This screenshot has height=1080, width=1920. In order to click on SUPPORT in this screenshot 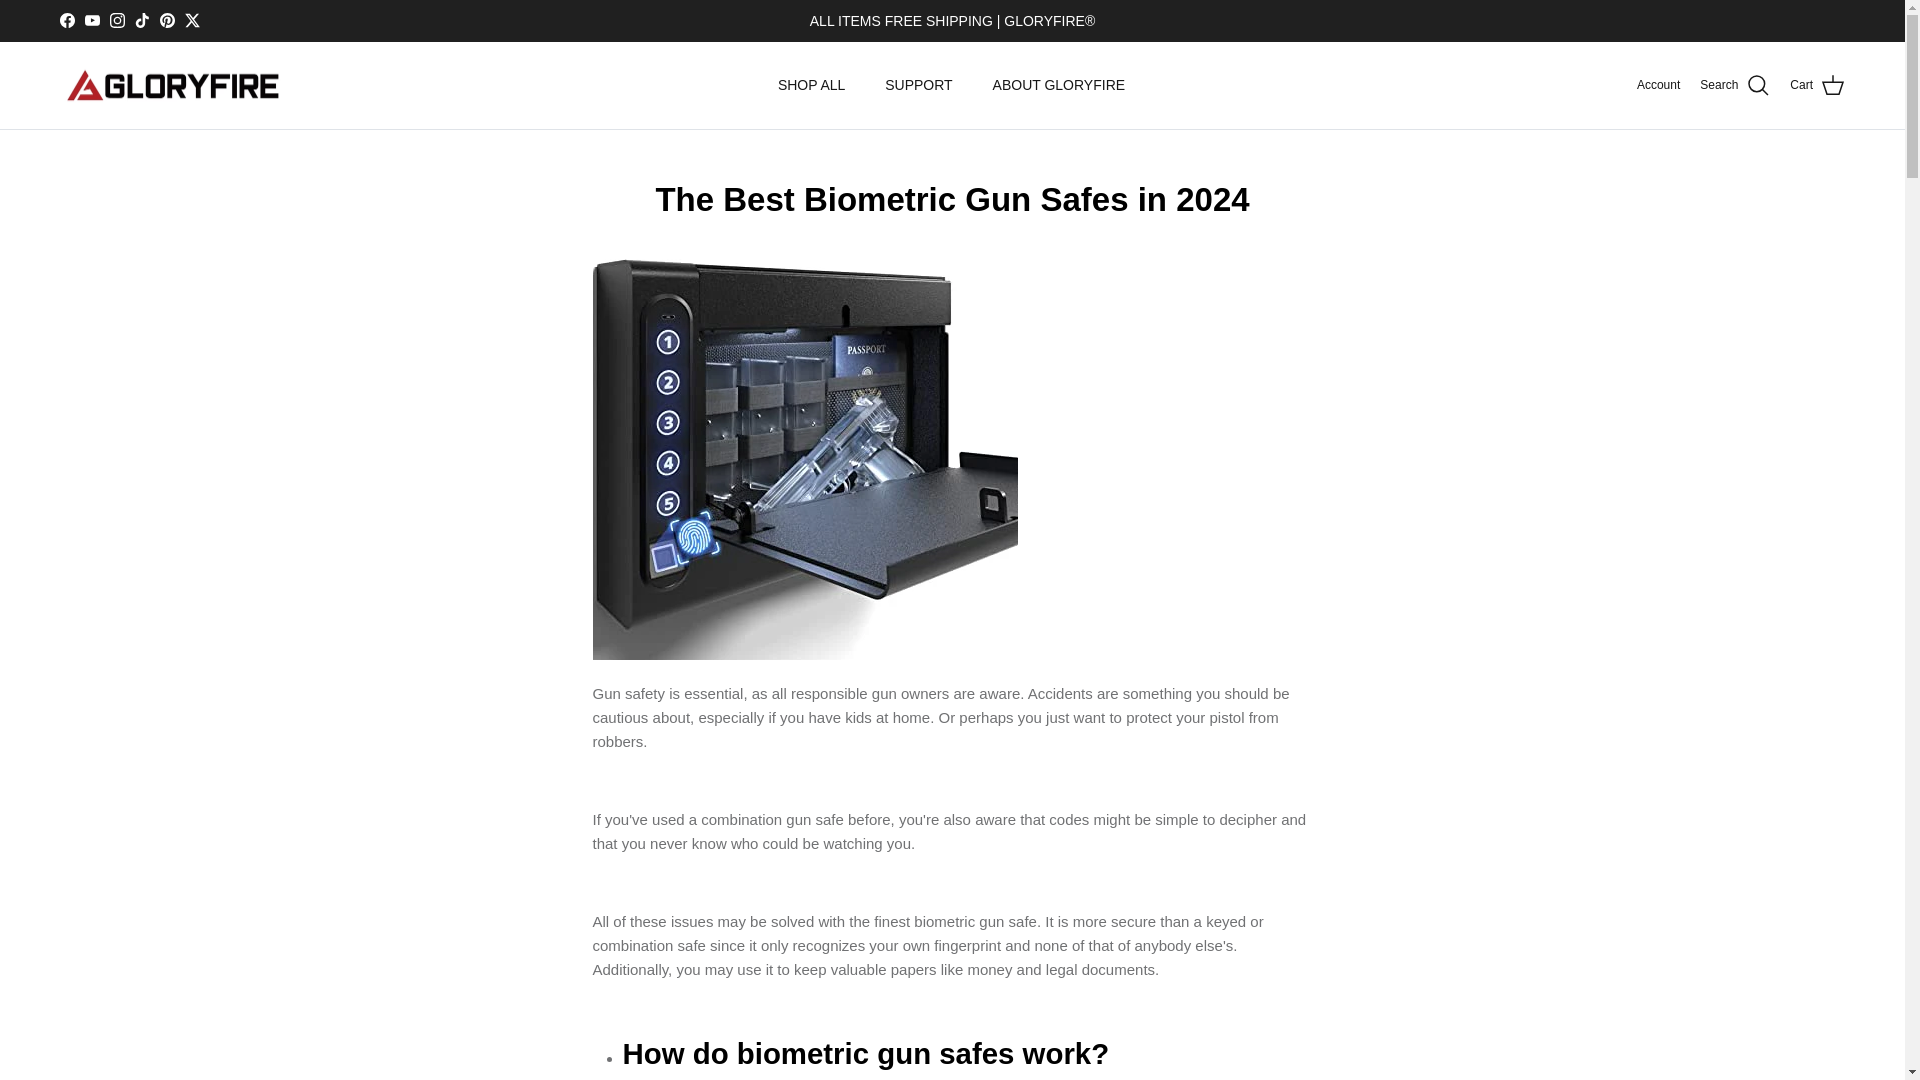, I will do `click(918, 84)`.